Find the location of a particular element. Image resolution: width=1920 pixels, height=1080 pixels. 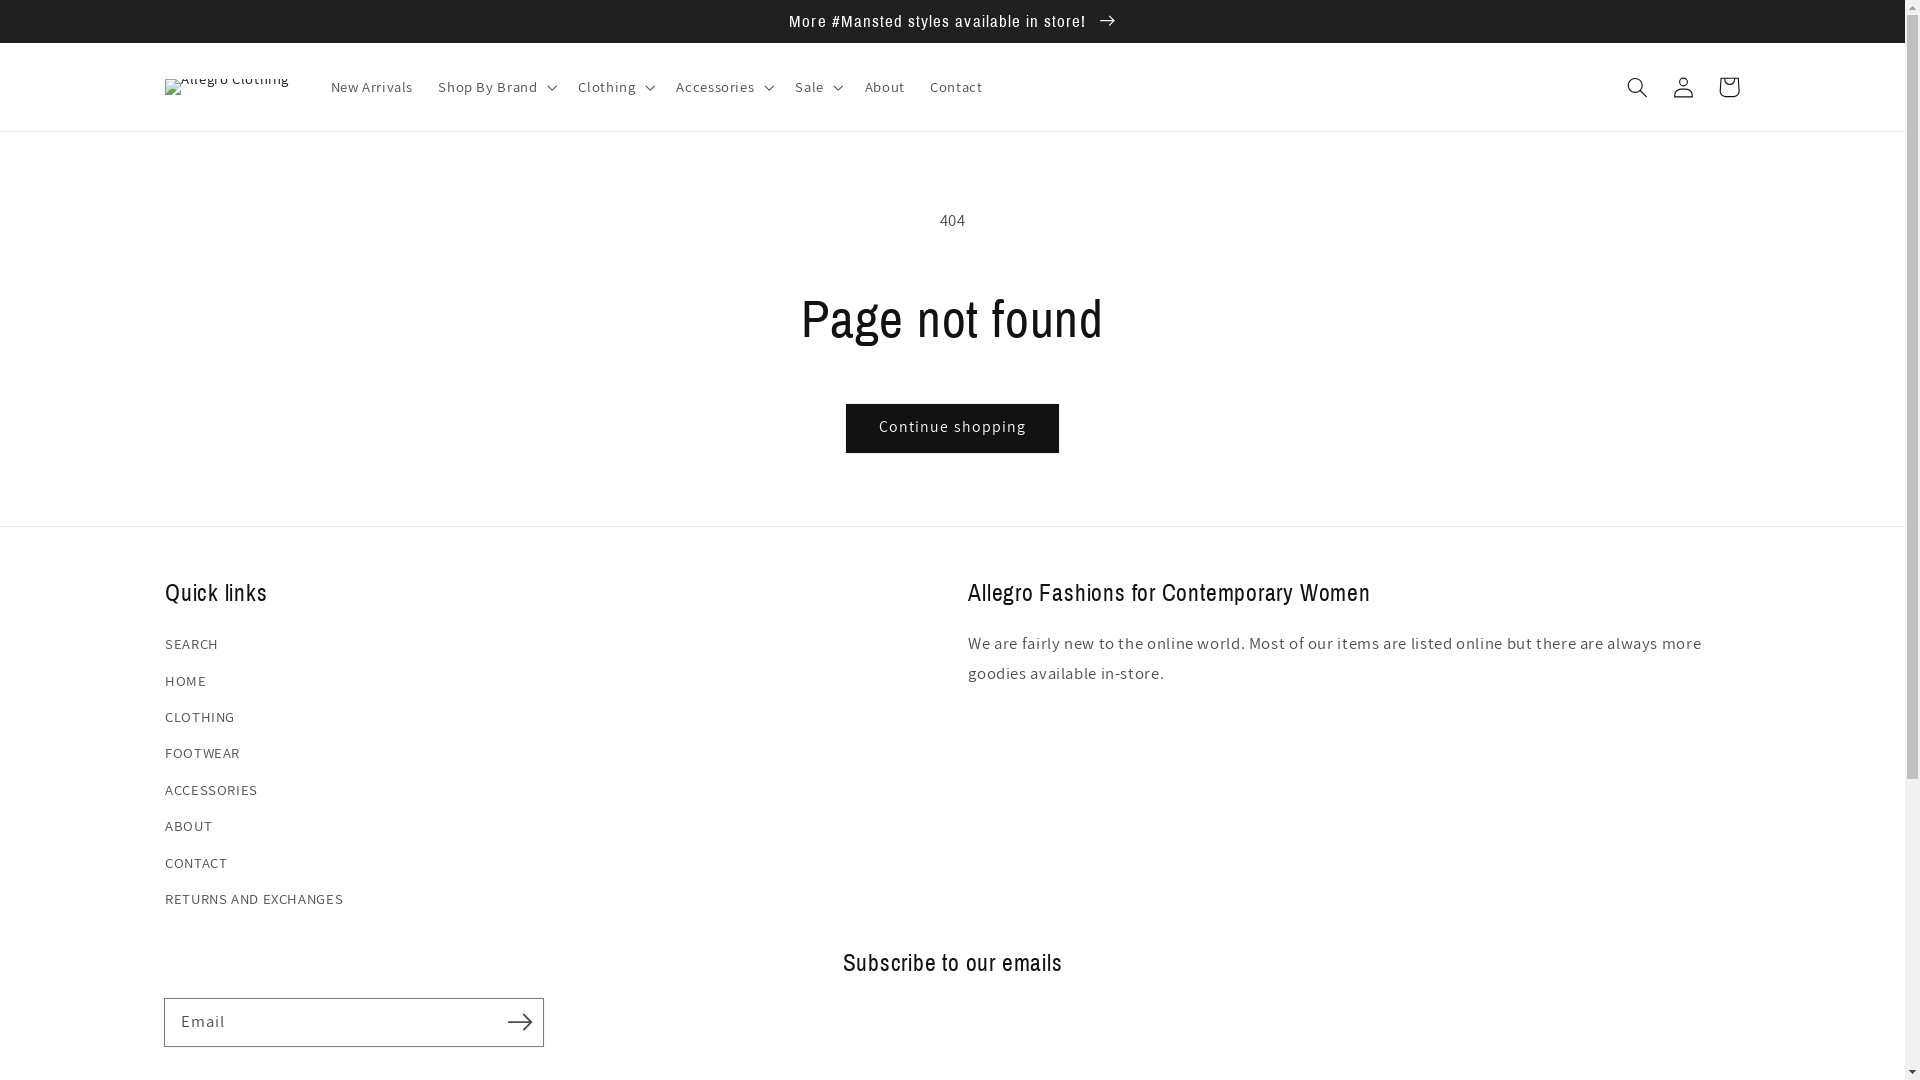

SEARCH is located at coordinates (192, 646).